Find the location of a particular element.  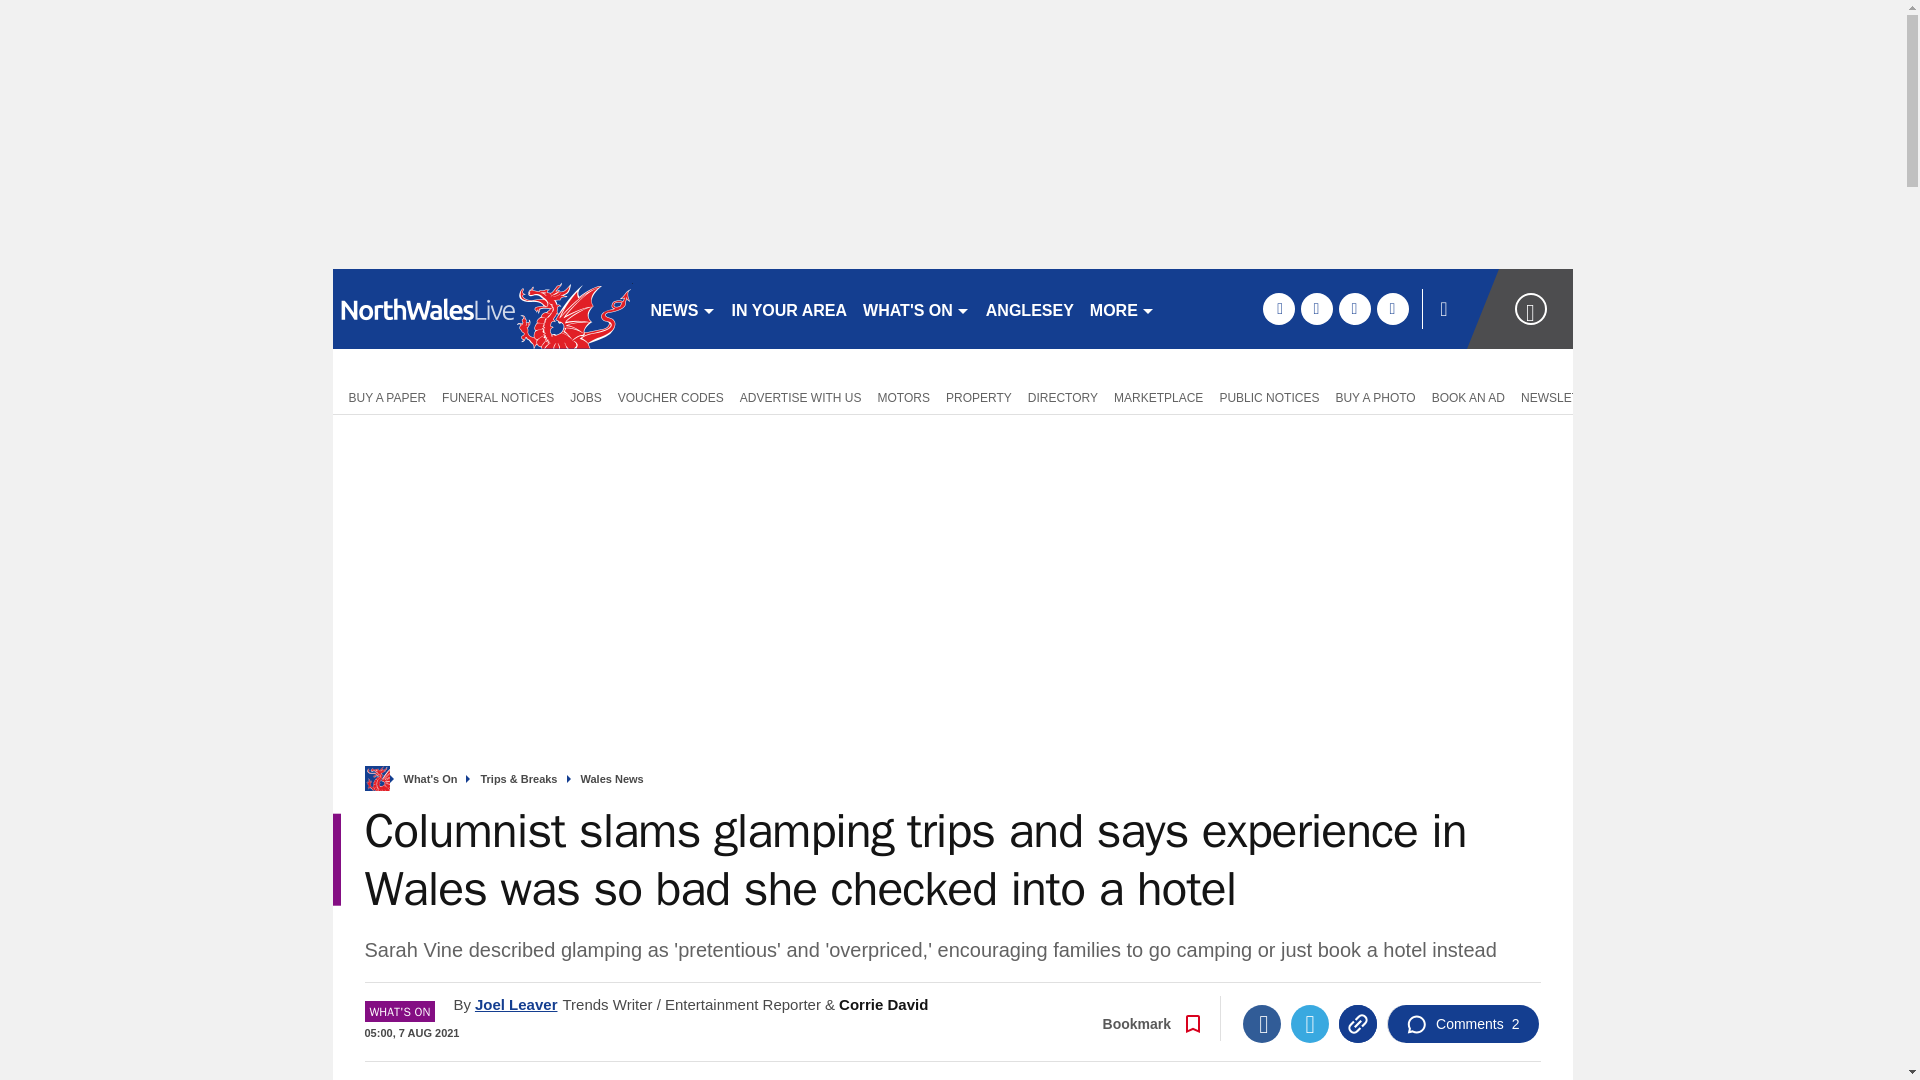

Comments is located at coordinates (1462, 1024).